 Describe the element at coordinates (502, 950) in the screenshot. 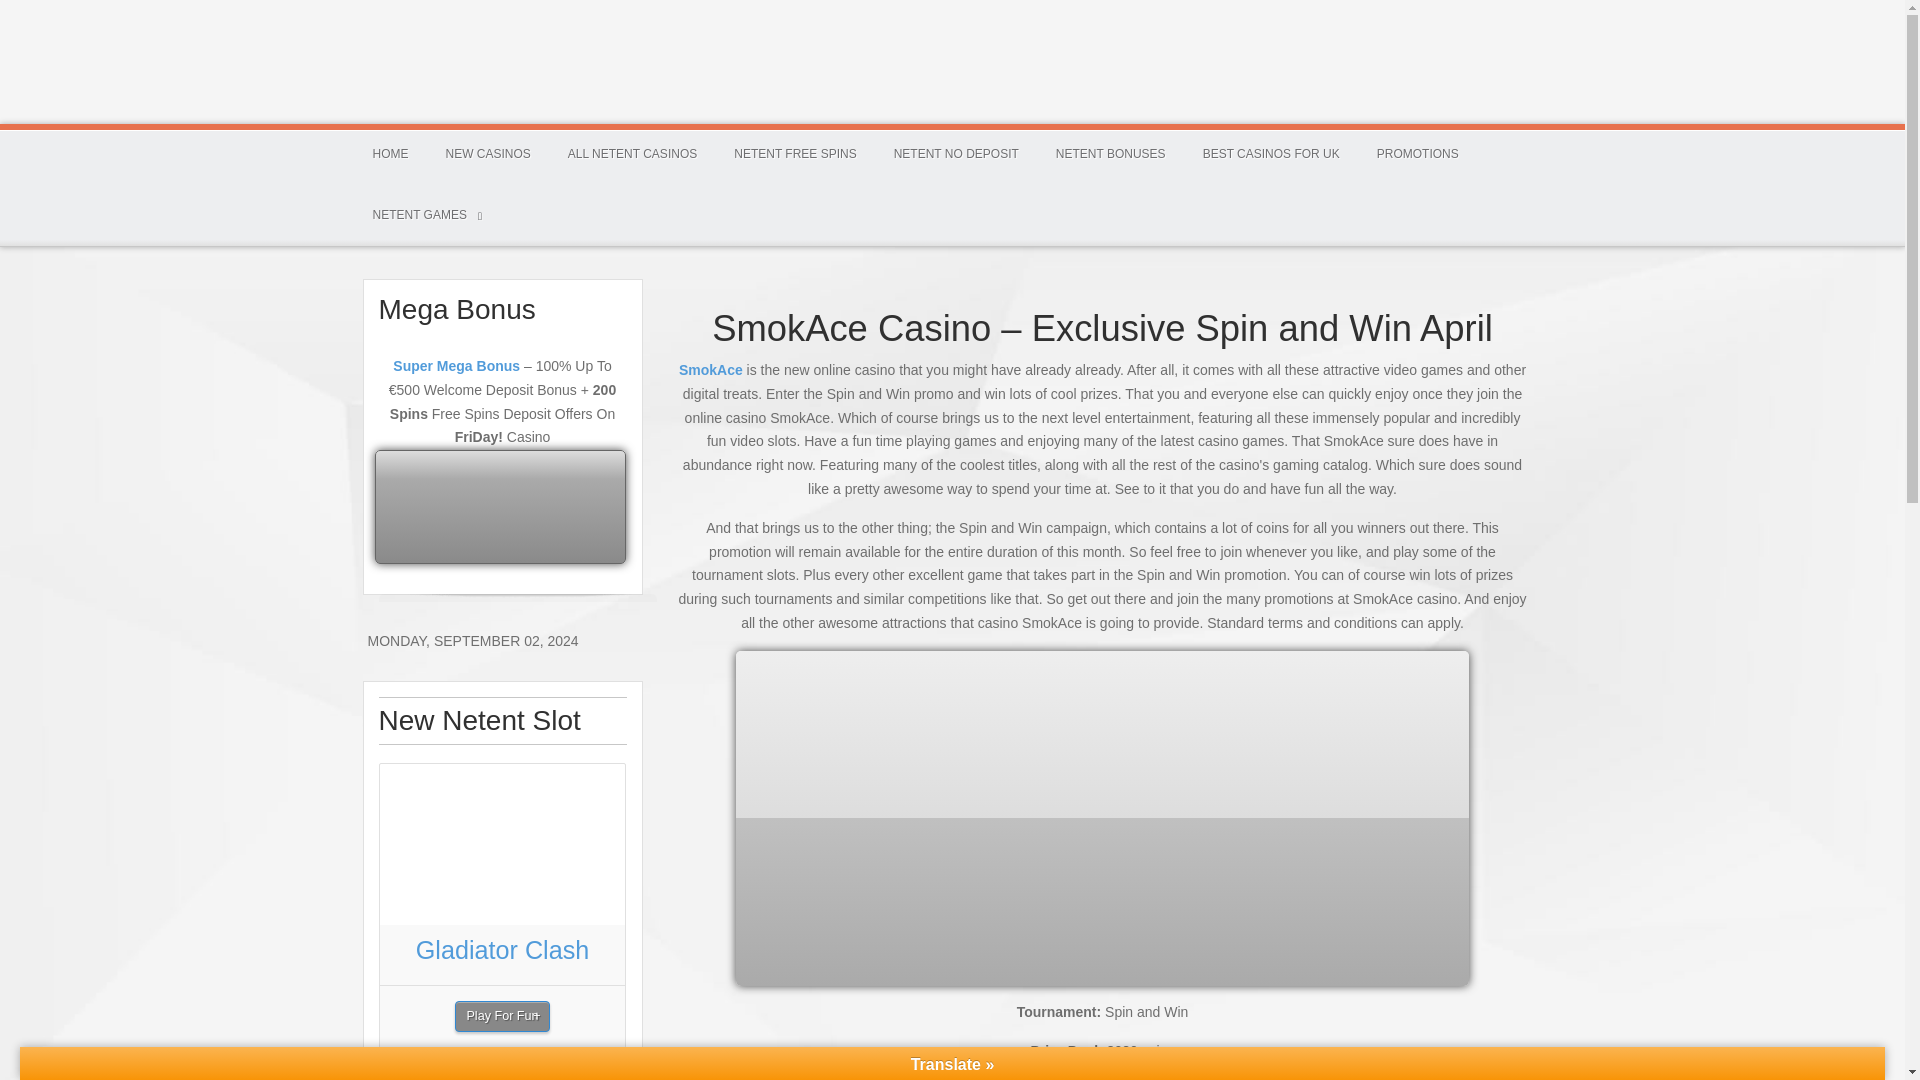

I see `Gladiator Clash` at that location.